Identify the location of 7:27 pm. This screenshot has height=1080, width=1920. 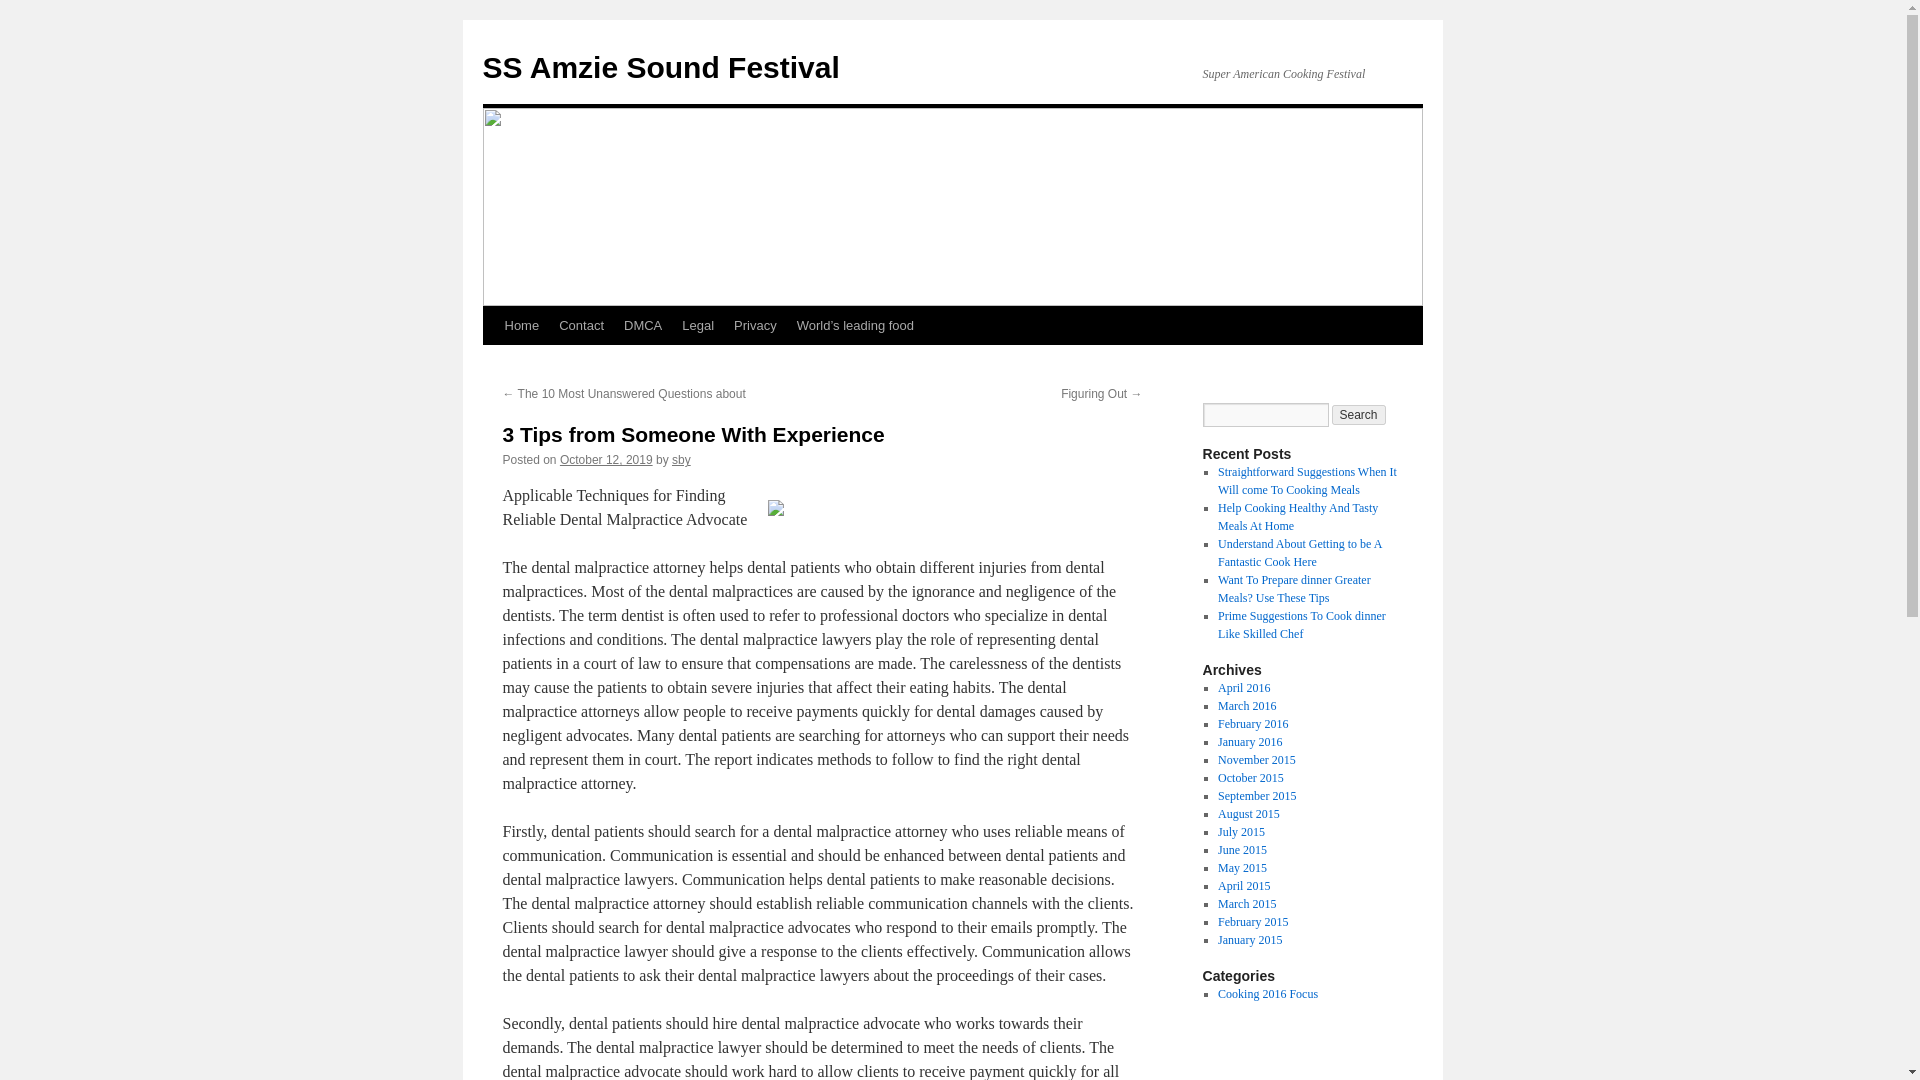
(606, 459).